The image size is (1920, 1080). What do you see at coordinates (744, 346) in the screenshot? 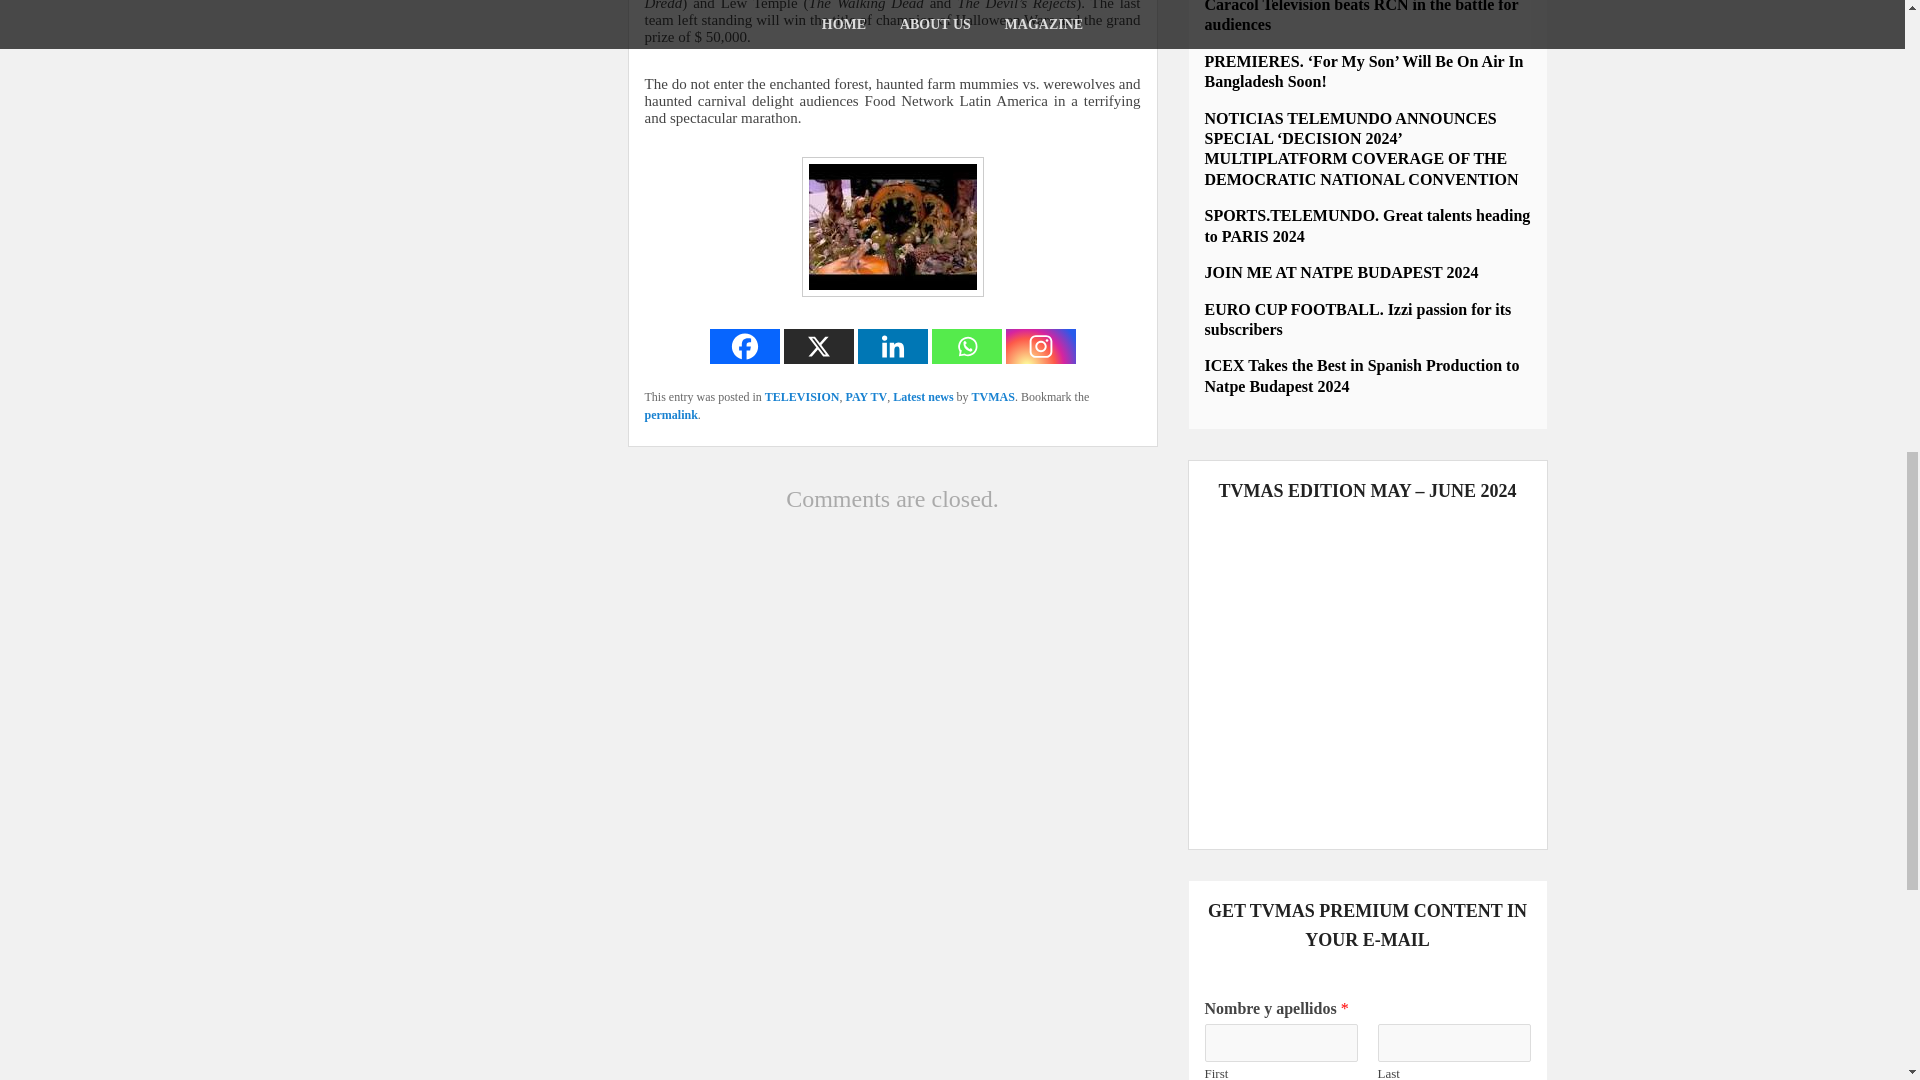
I see `Facebook` at bounding box center [744, 346].